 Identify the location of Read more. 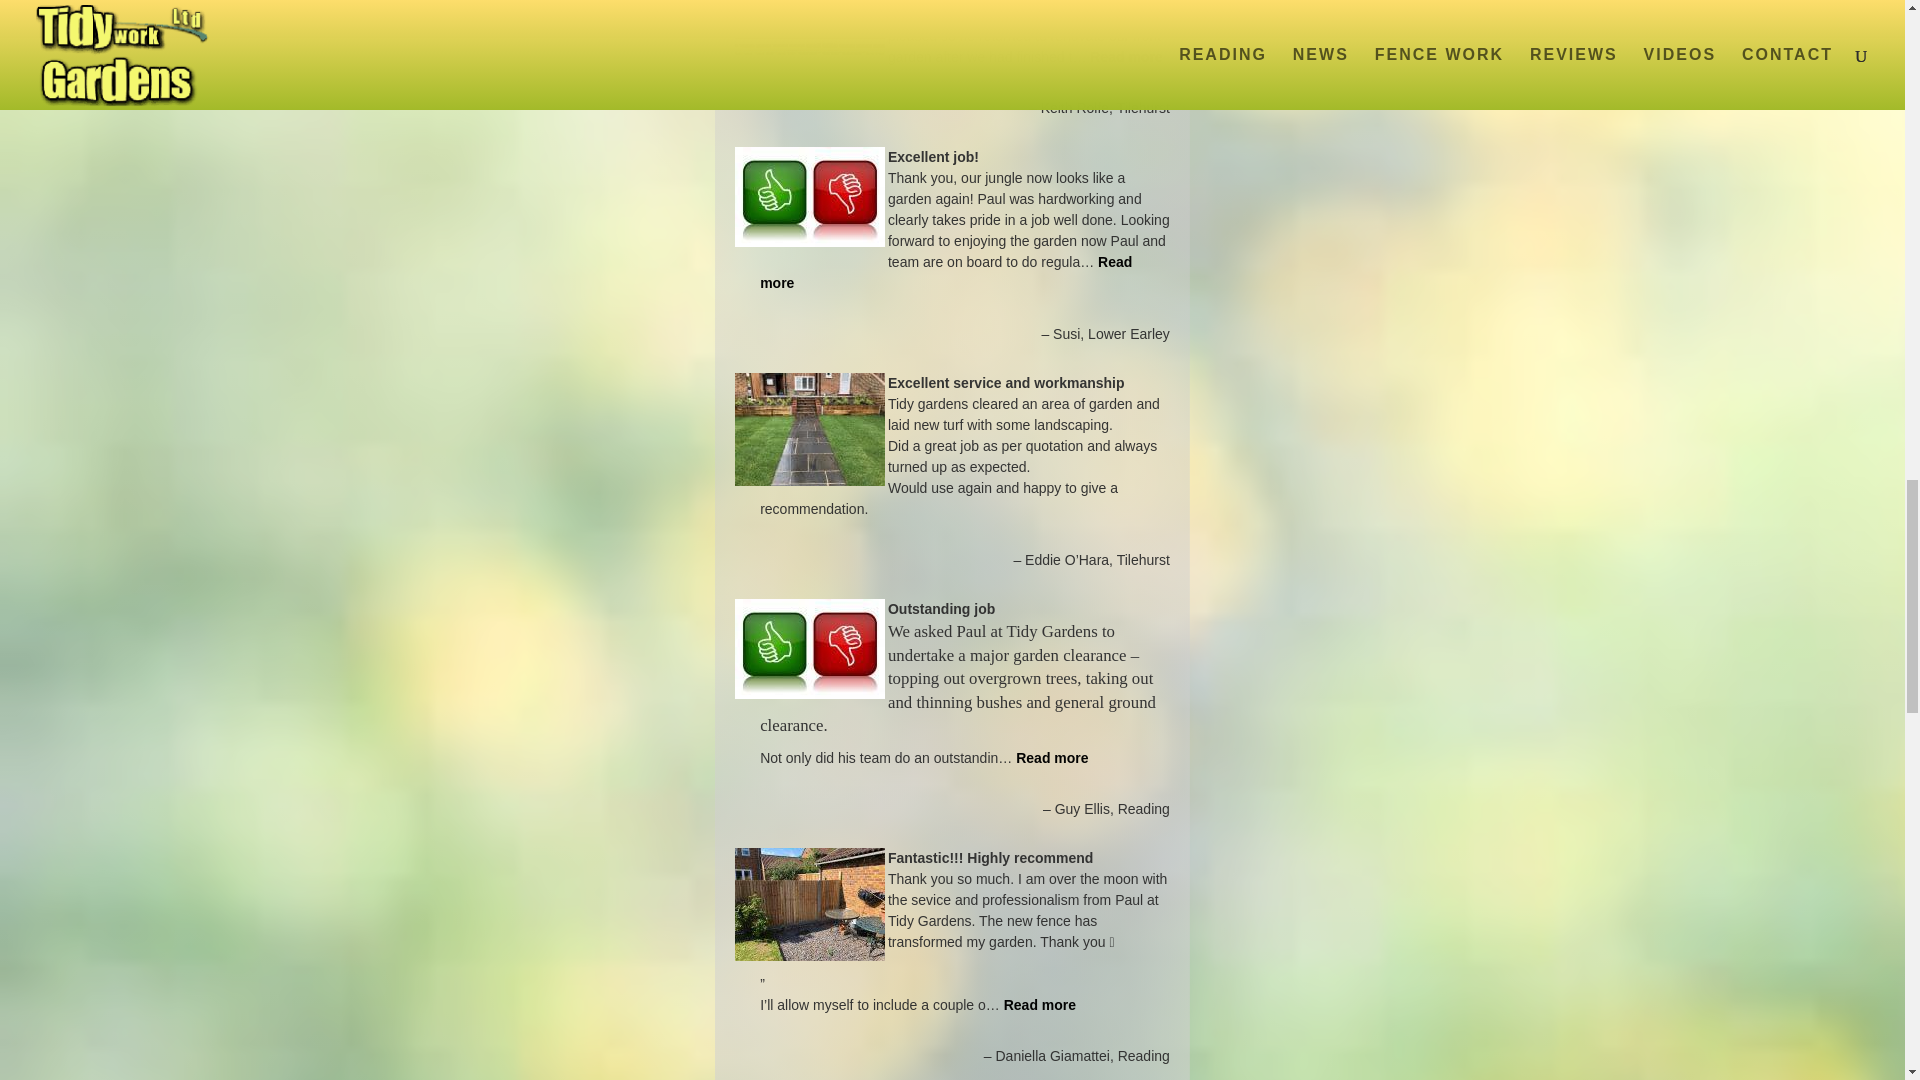
(1052, 757).